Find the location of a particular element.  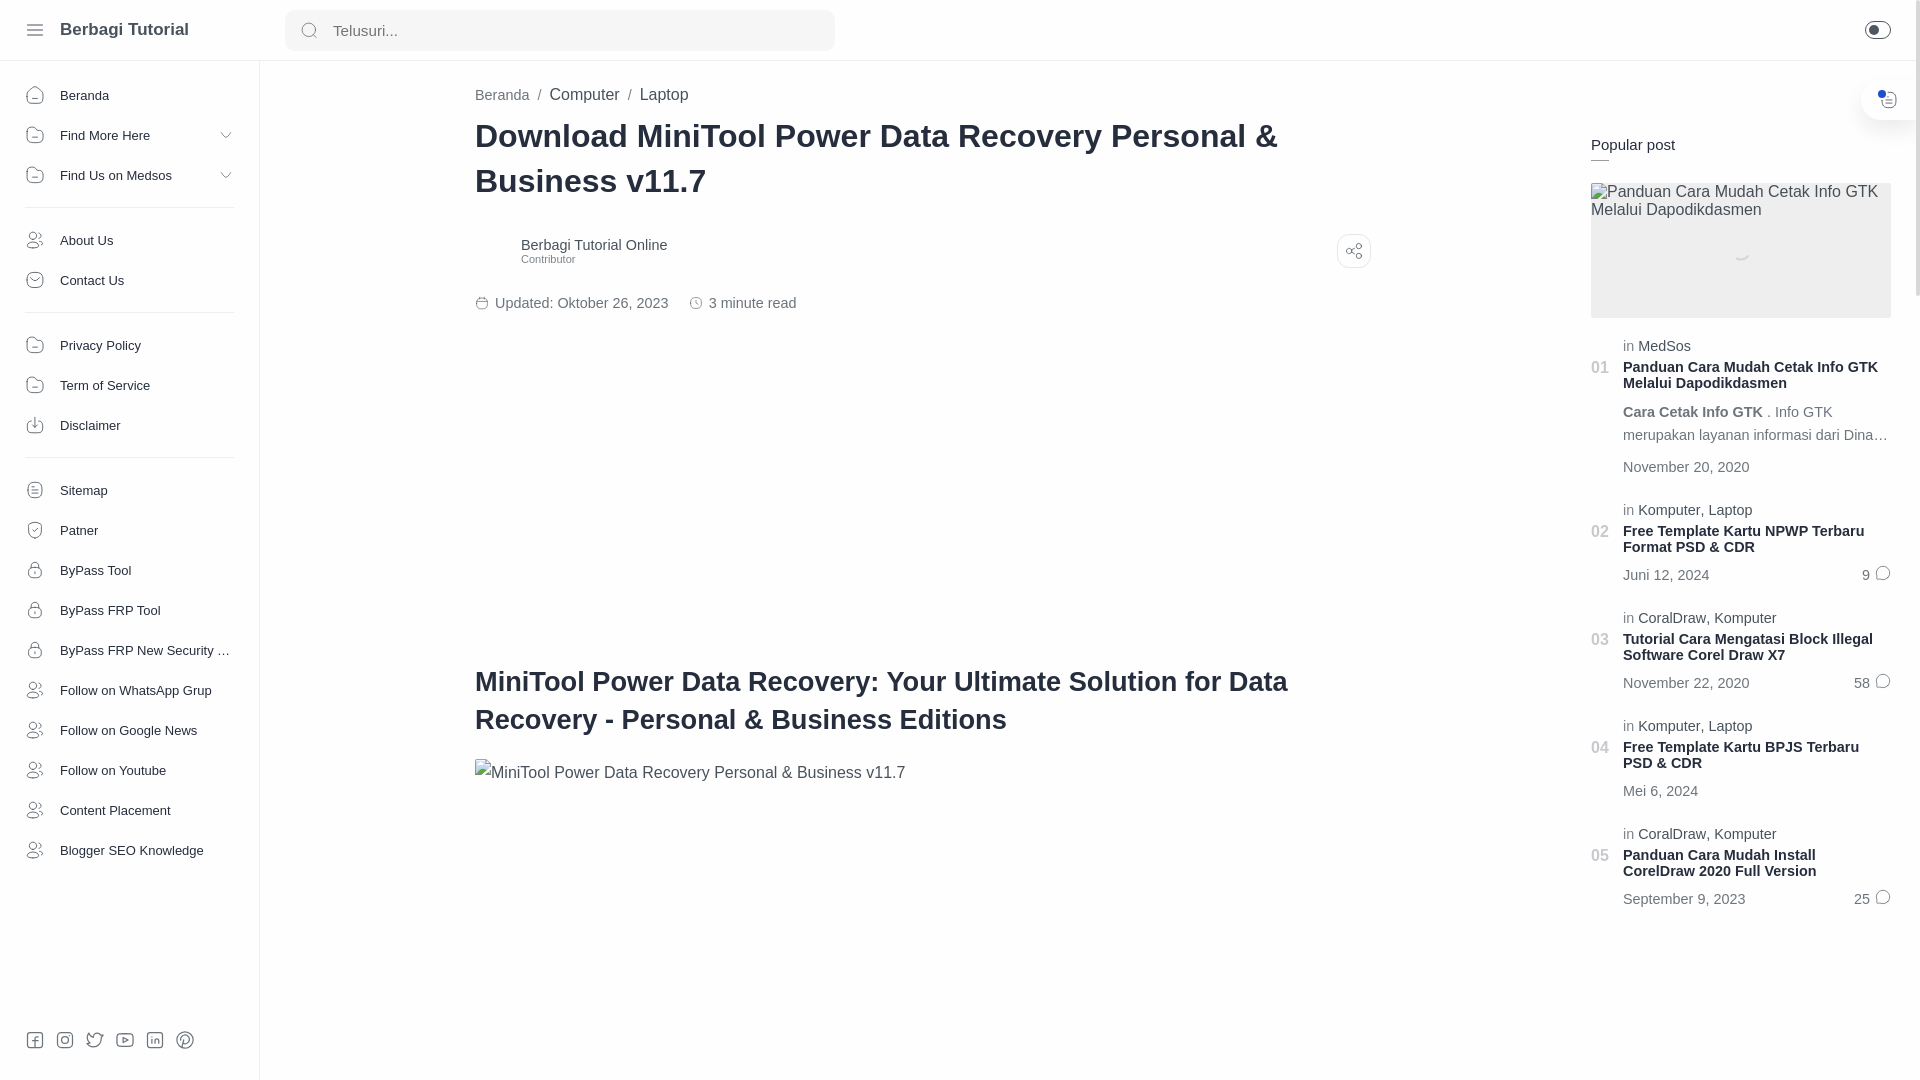

Last updated: September 9, 2023 is located at coordinates (1688, 898).